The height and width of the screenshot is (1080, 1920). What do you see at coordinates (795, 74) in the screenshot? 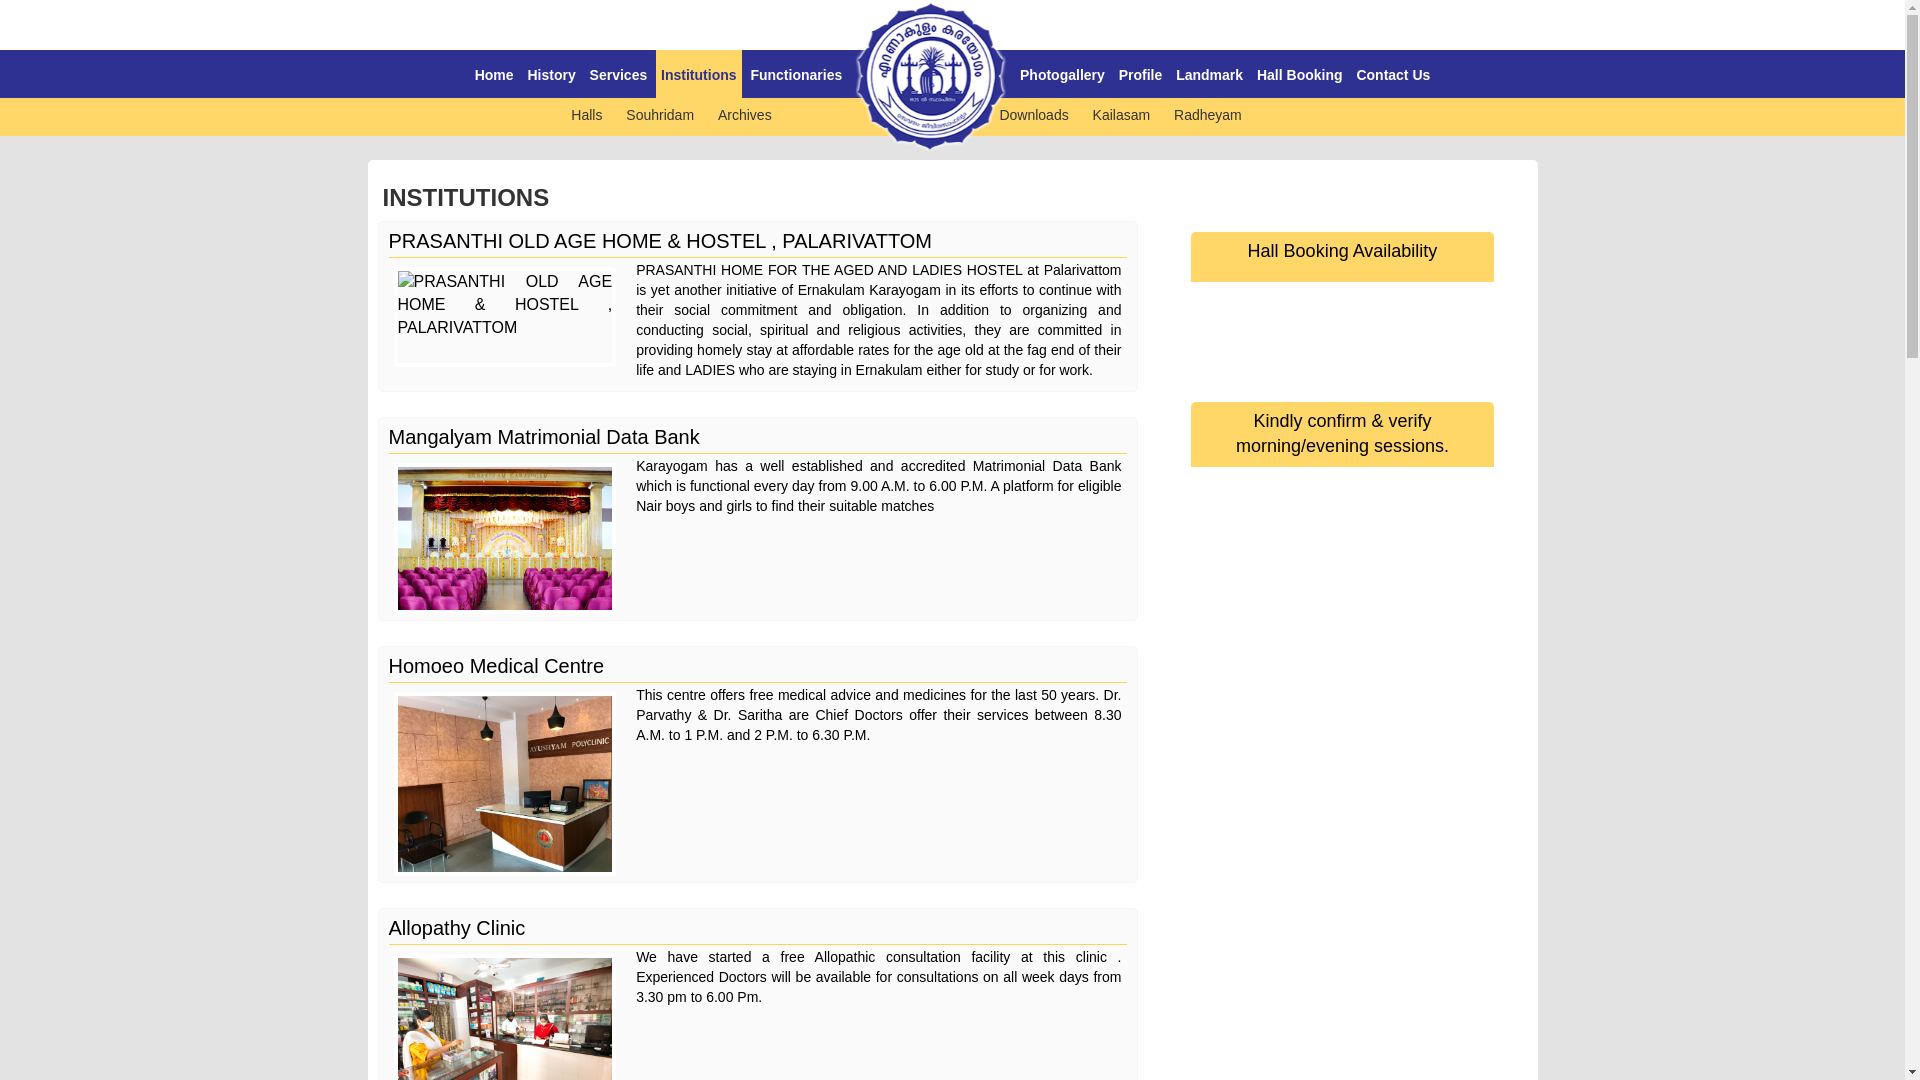
I see `Functionaries` at bounding box center [795, 74].